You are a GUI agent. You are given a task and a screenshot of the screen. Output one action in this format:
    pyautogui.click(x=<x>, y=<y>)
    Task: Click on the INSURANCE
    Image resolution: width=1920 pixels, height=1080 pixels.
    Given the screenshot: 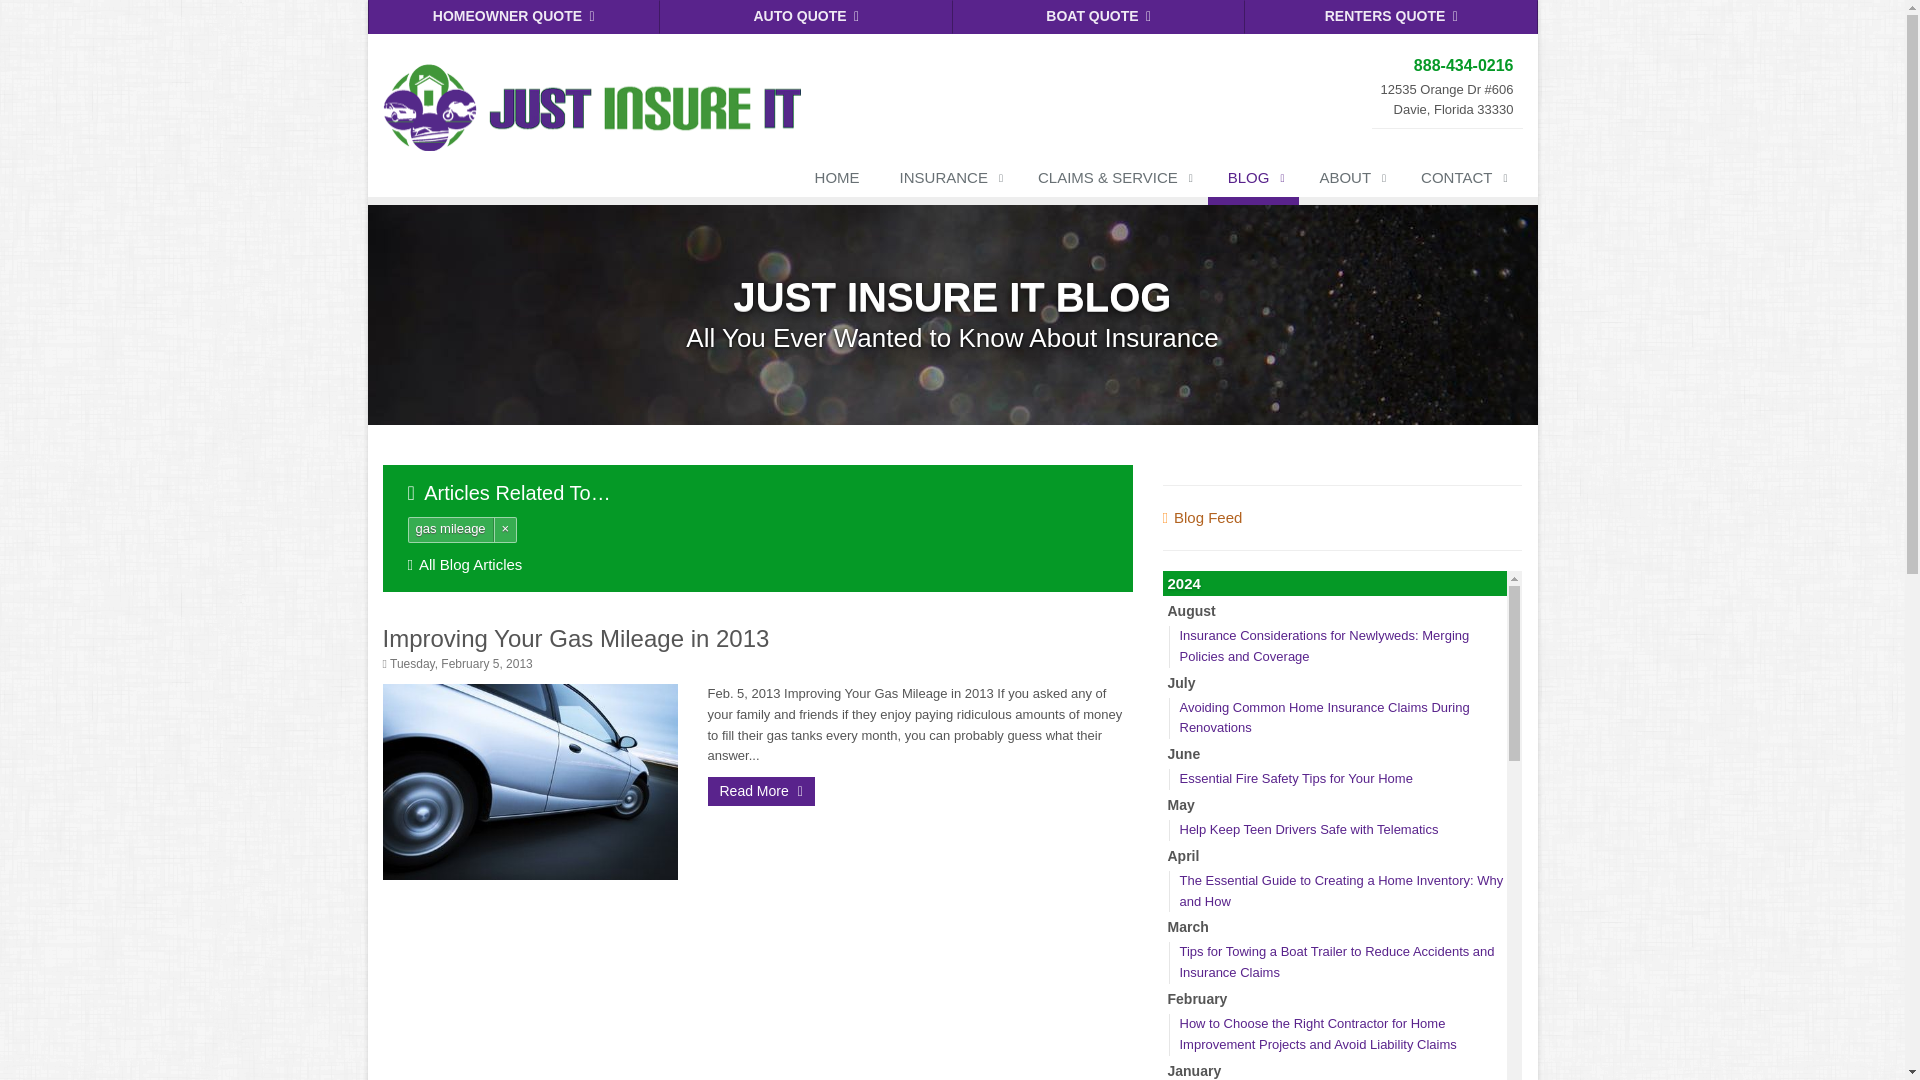 What is the action you would take?
    pyautogui.click(x=948, y=182)
    